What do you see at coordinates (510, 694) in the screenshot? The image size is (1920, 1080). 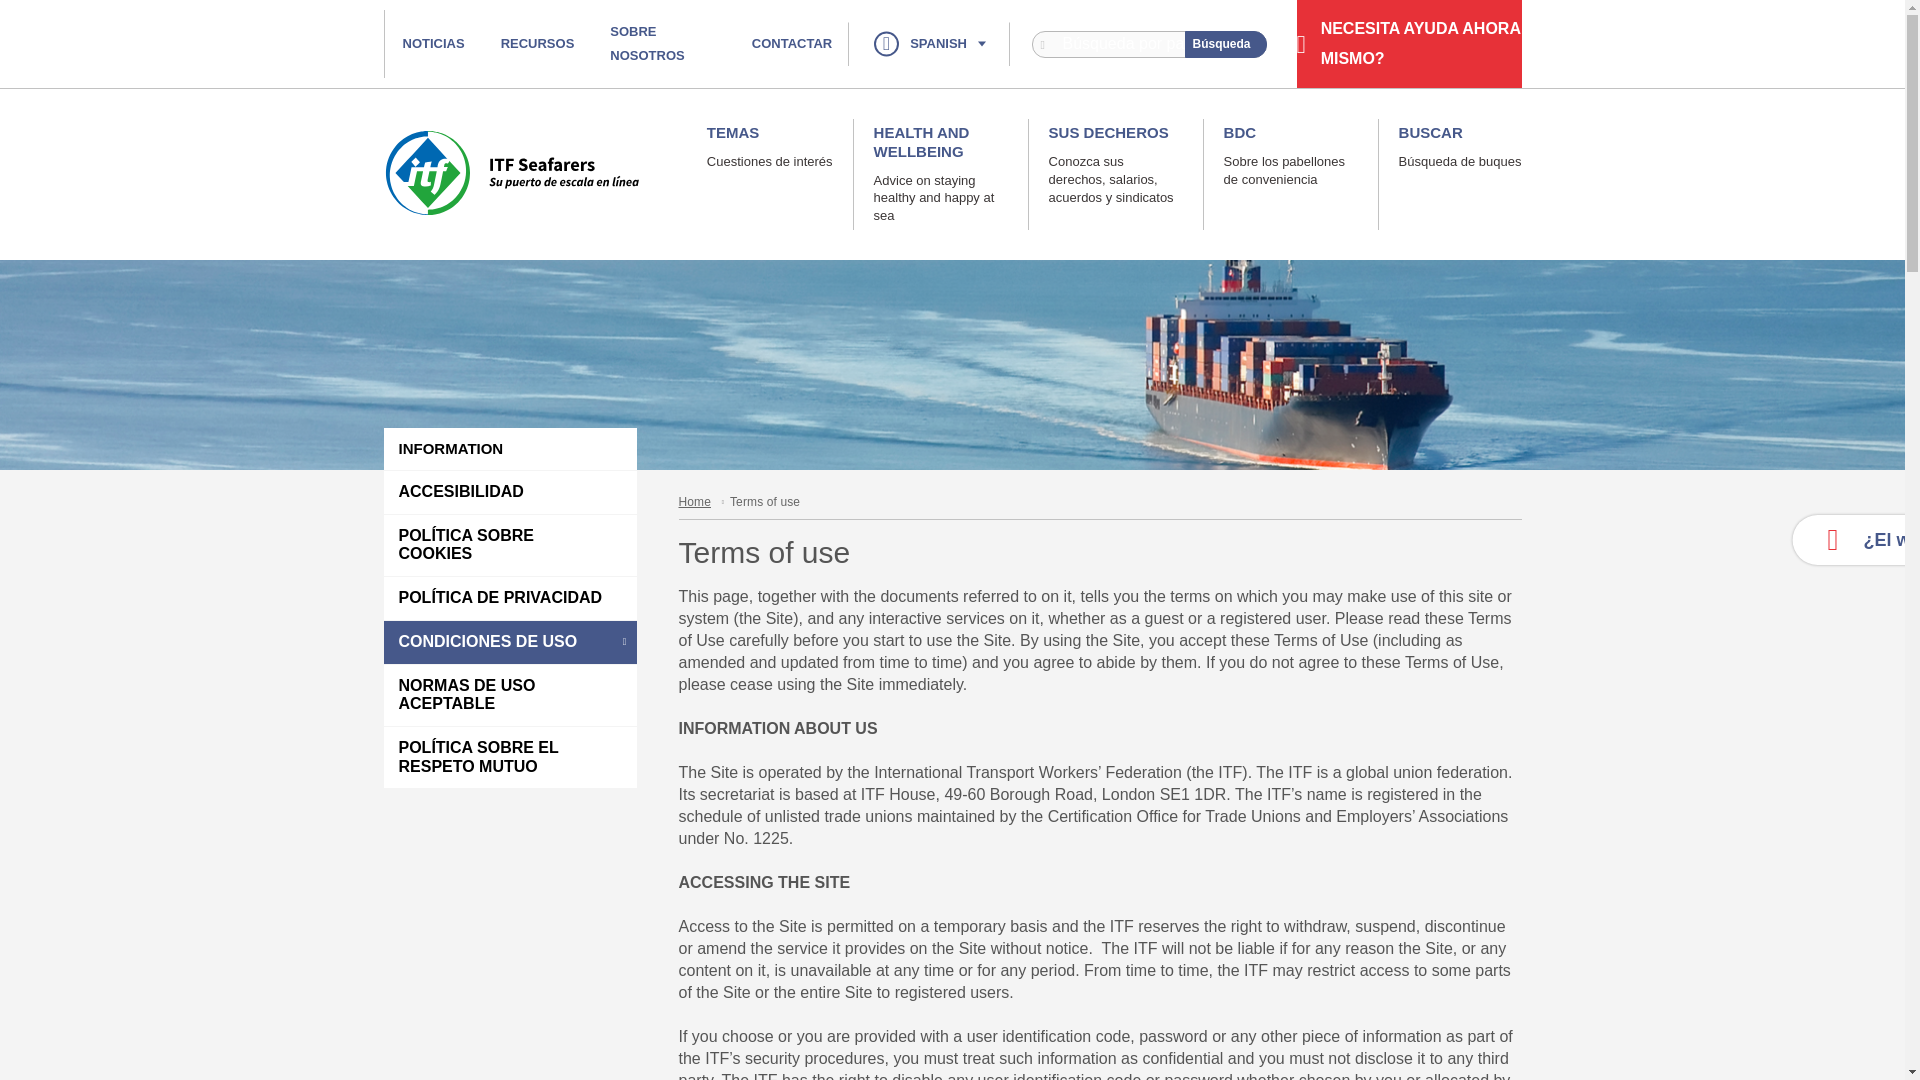 I see `NORMAS DE USO ACEPTABLE` at bounding box center [510, 694].